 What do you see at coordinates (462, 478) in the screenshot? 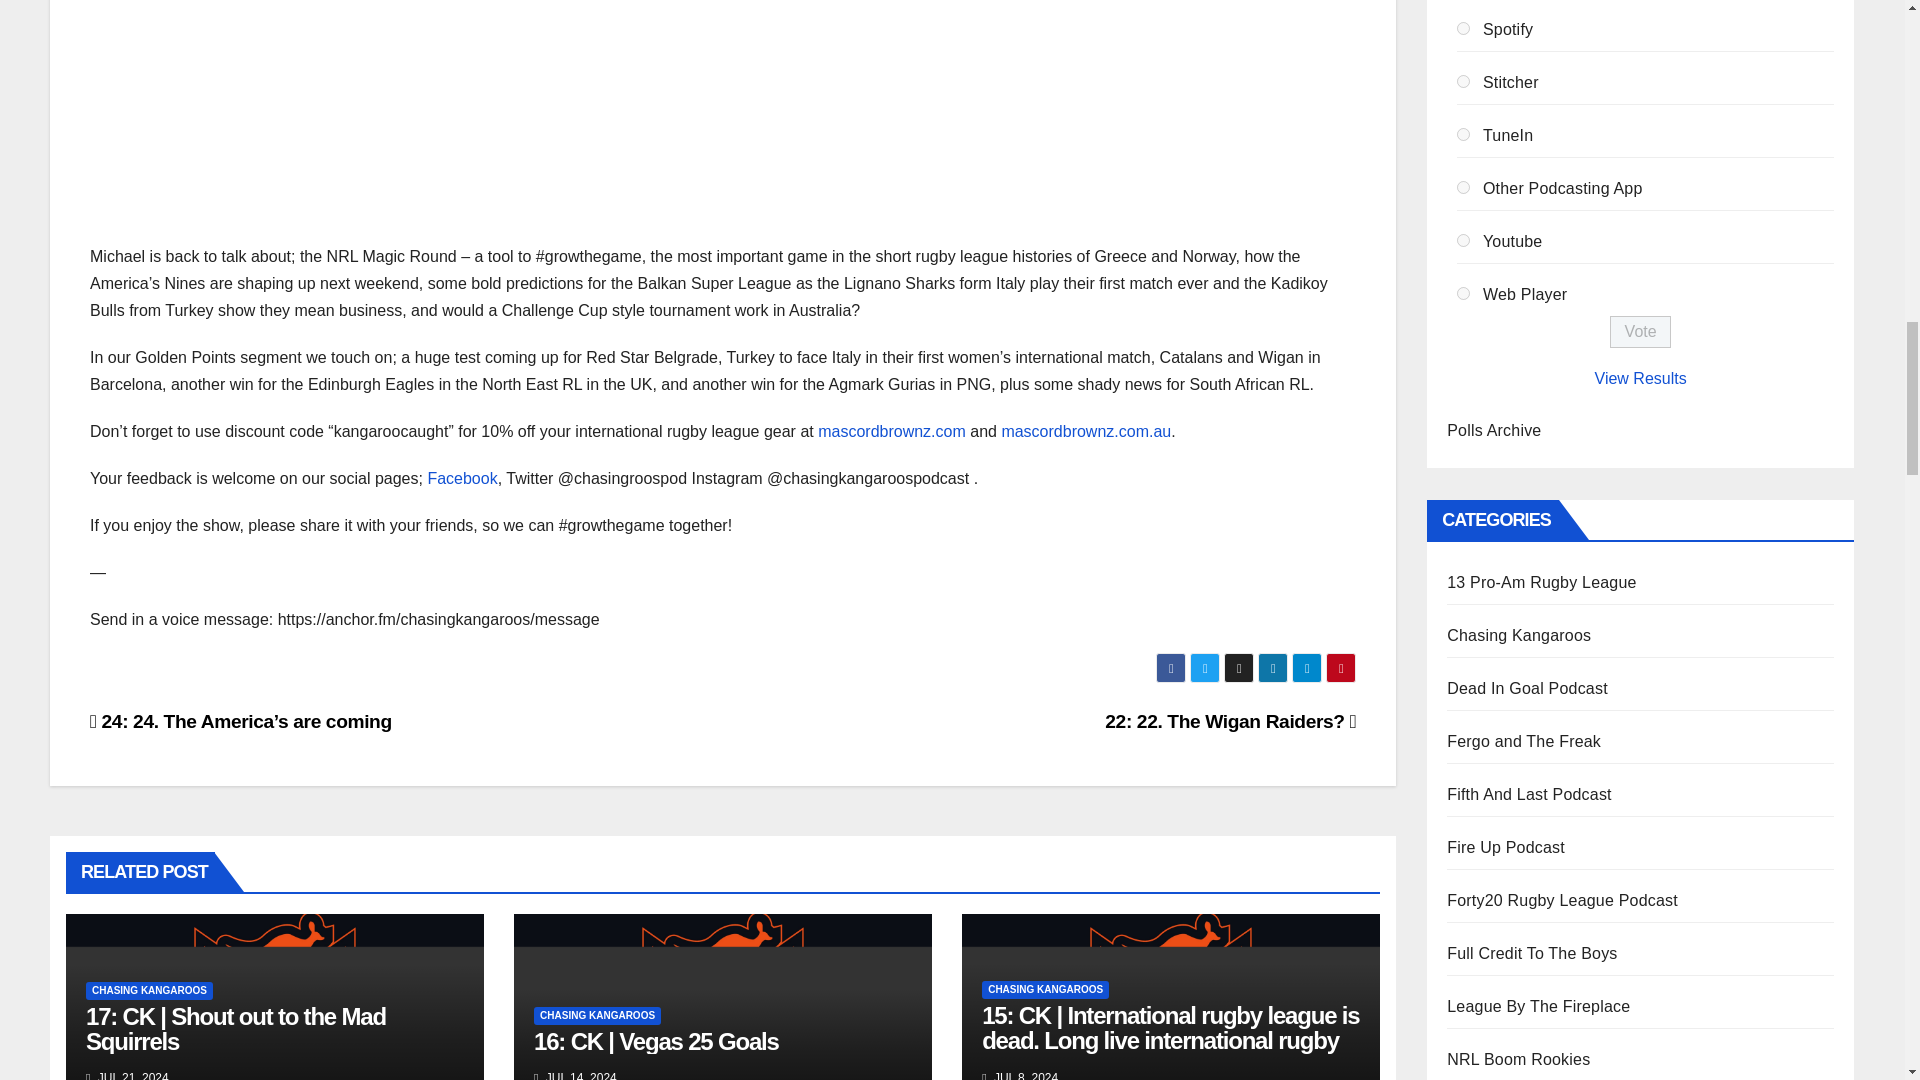
I see `Facebook` at bounding box center [462, 478].